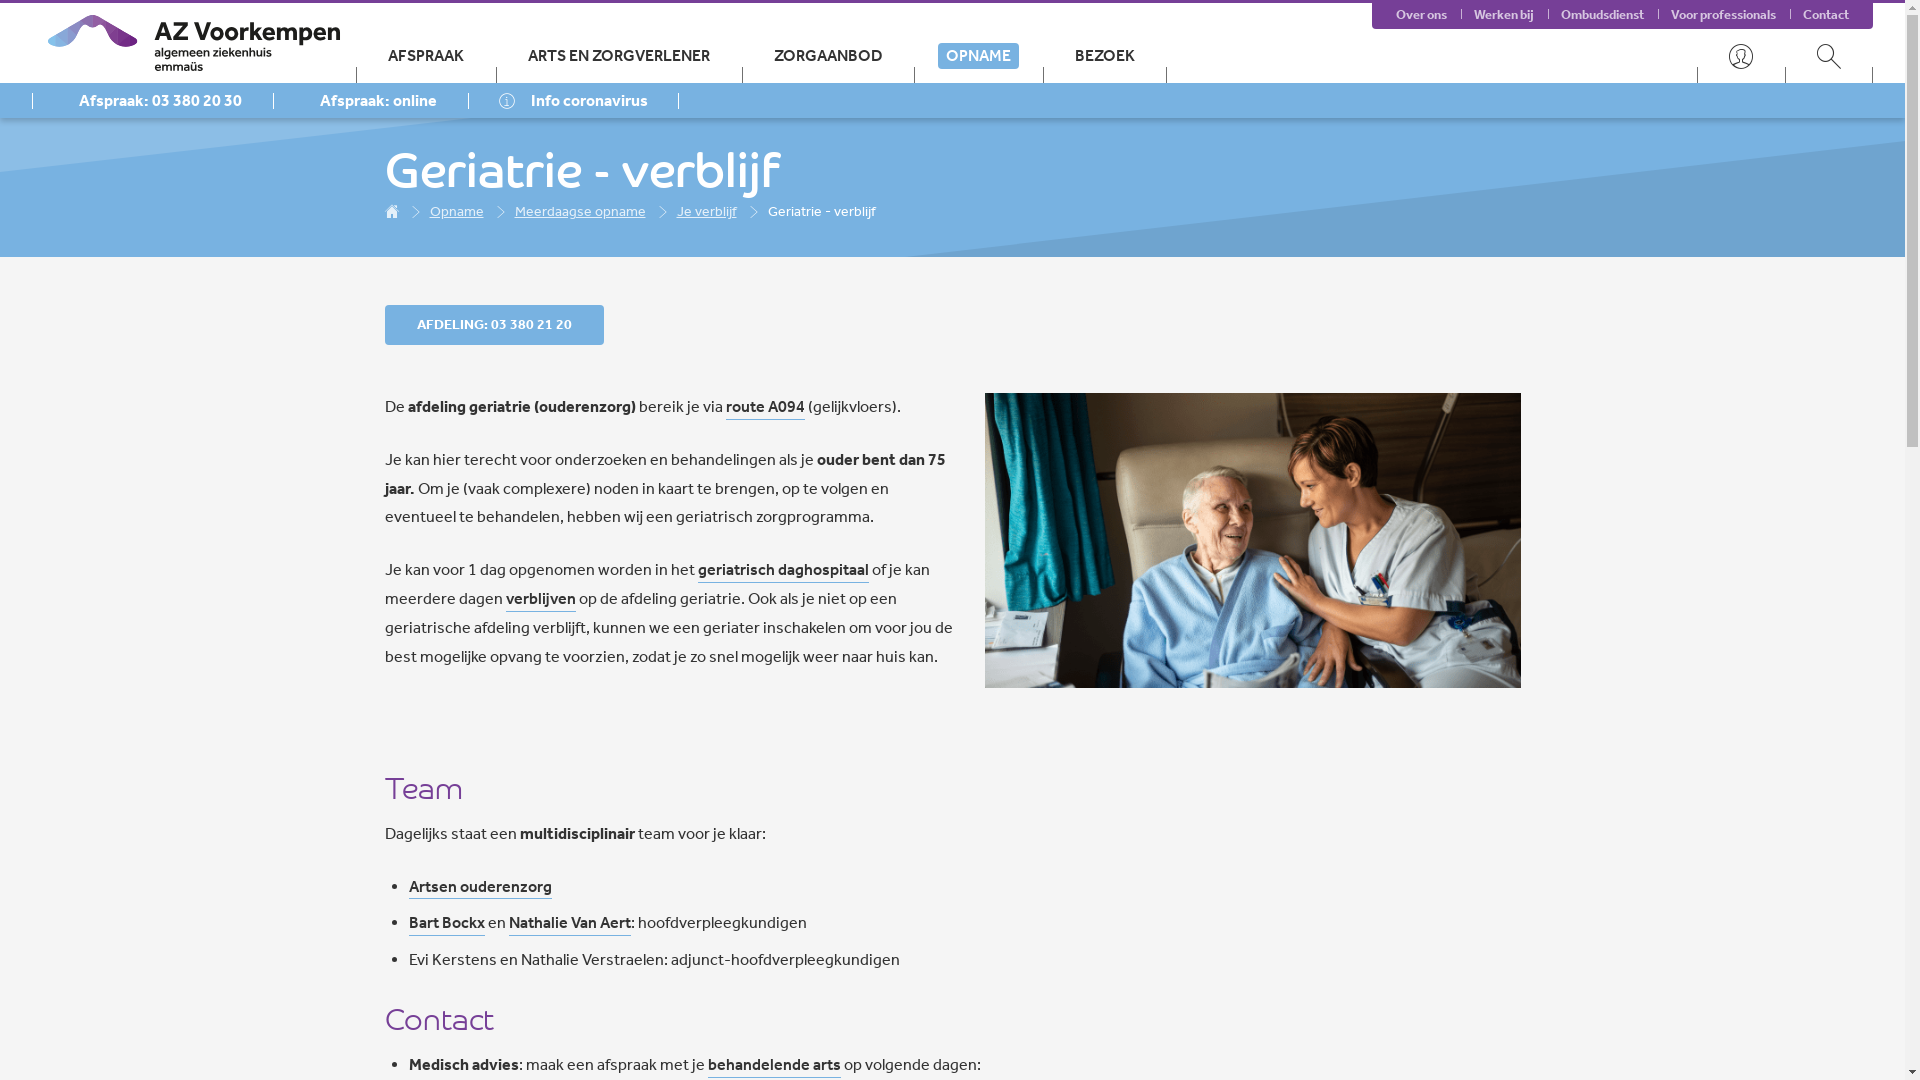 The width and height of the screenshot is (1920, 1080). I want to click on verblijven, so click(541, 600).